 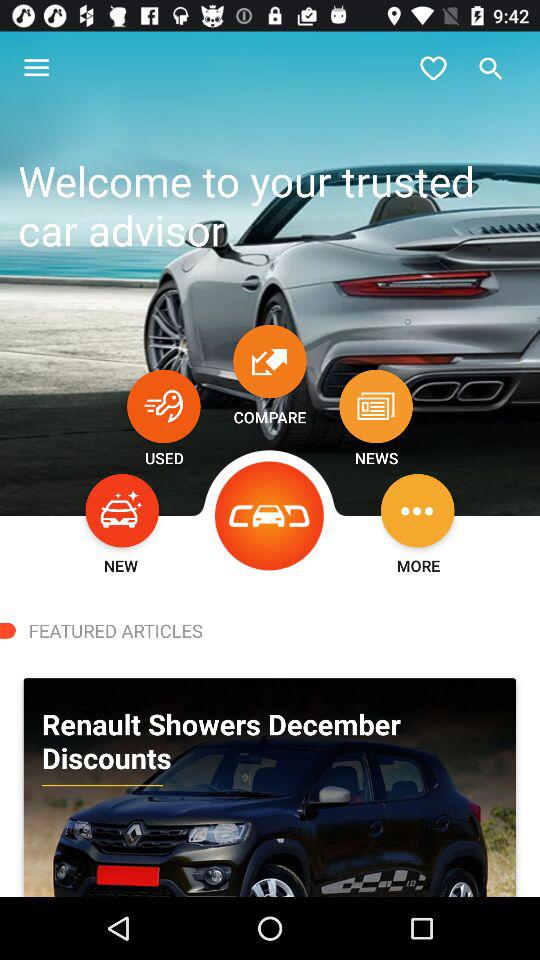 What do you see at coordinates (164, 406) in the screenshot?
I see `used car option` at bounding box center [164, 406].